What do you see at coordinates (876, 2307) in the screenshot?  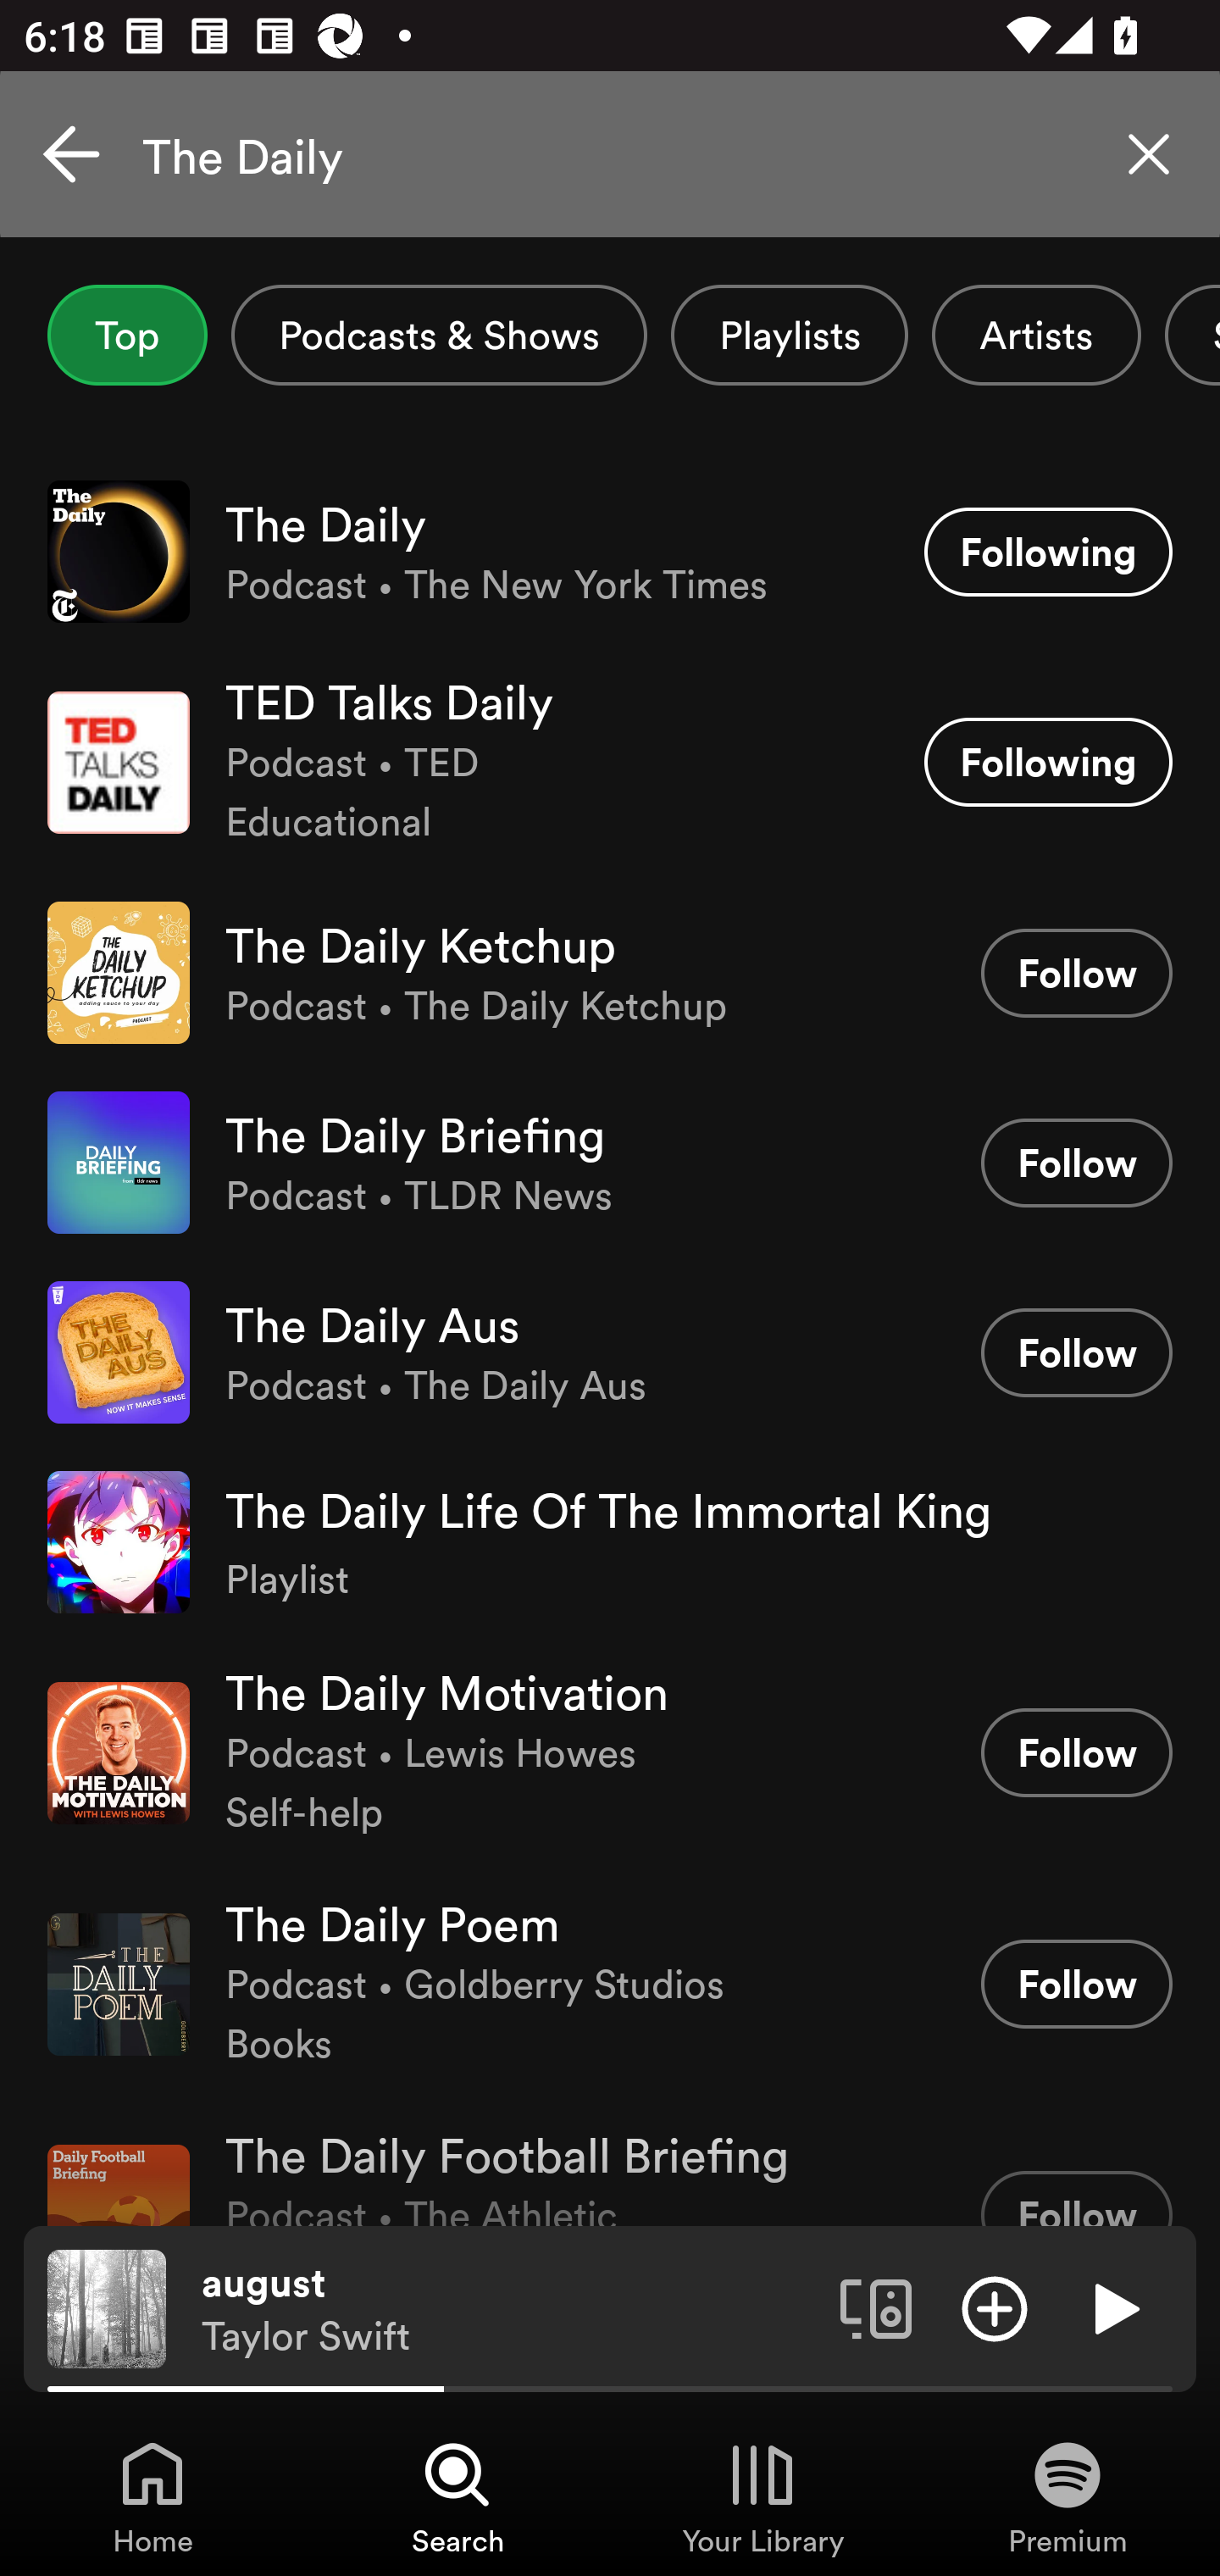 I see `Connect to a device. Opens the devices menu` at bounding box center [876, 2307].